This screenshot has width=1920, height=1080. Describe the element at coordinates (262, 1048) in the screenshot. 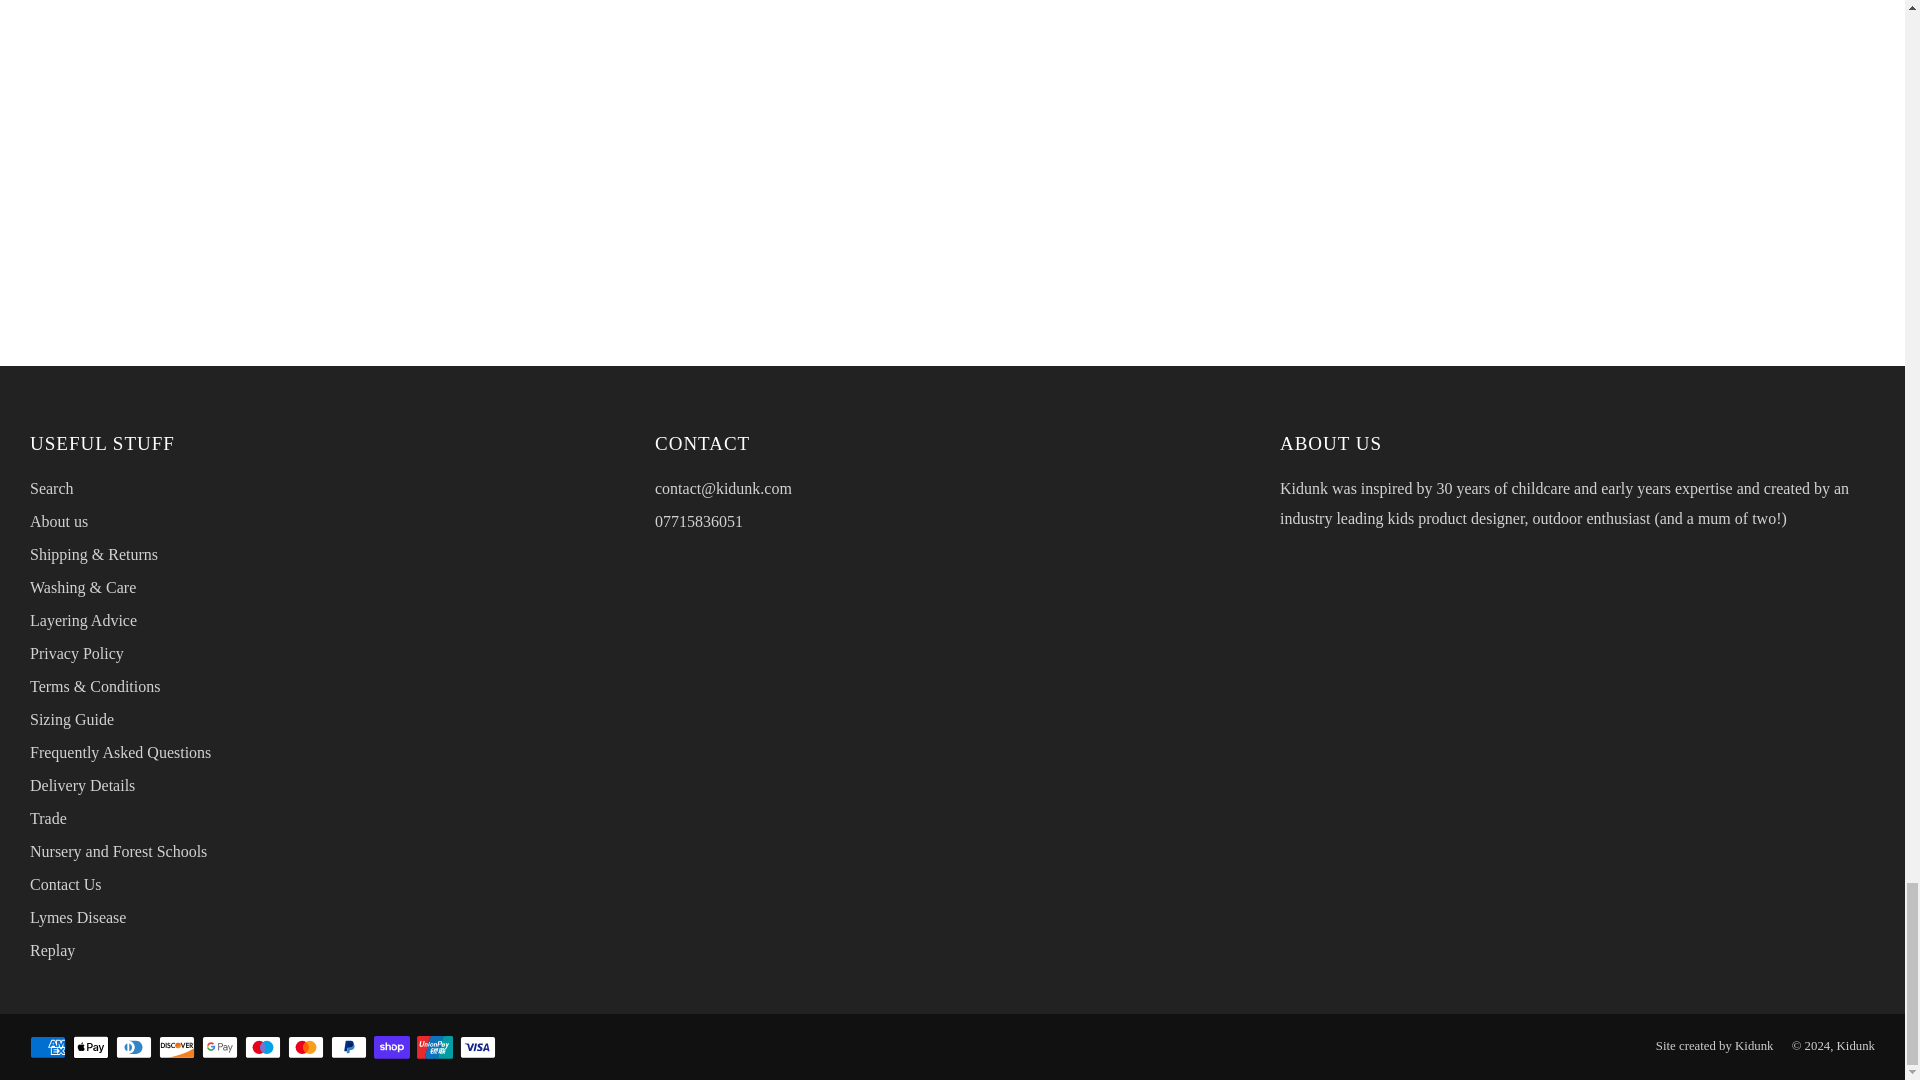

I see `Maestro` at that location.